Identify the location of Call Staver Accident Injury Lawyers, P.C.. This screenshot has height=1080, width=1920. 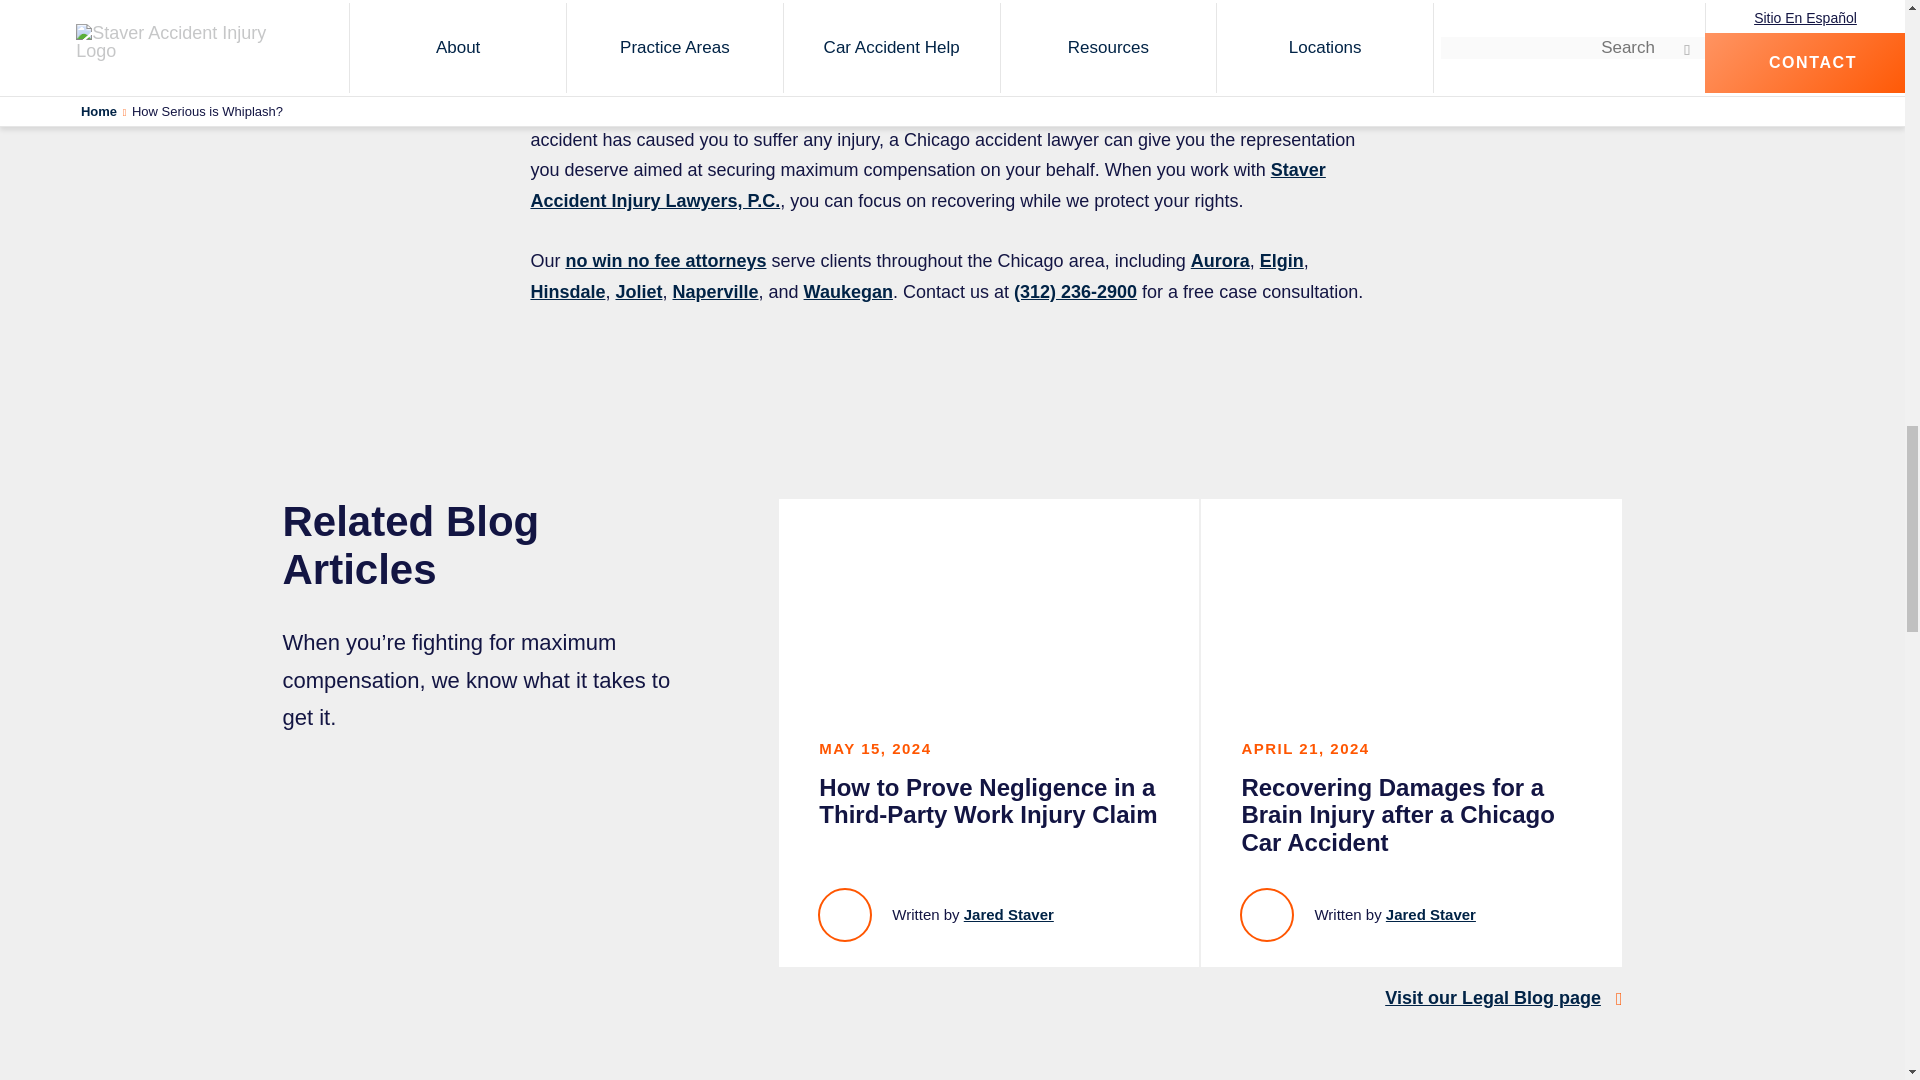
(1074, 292).